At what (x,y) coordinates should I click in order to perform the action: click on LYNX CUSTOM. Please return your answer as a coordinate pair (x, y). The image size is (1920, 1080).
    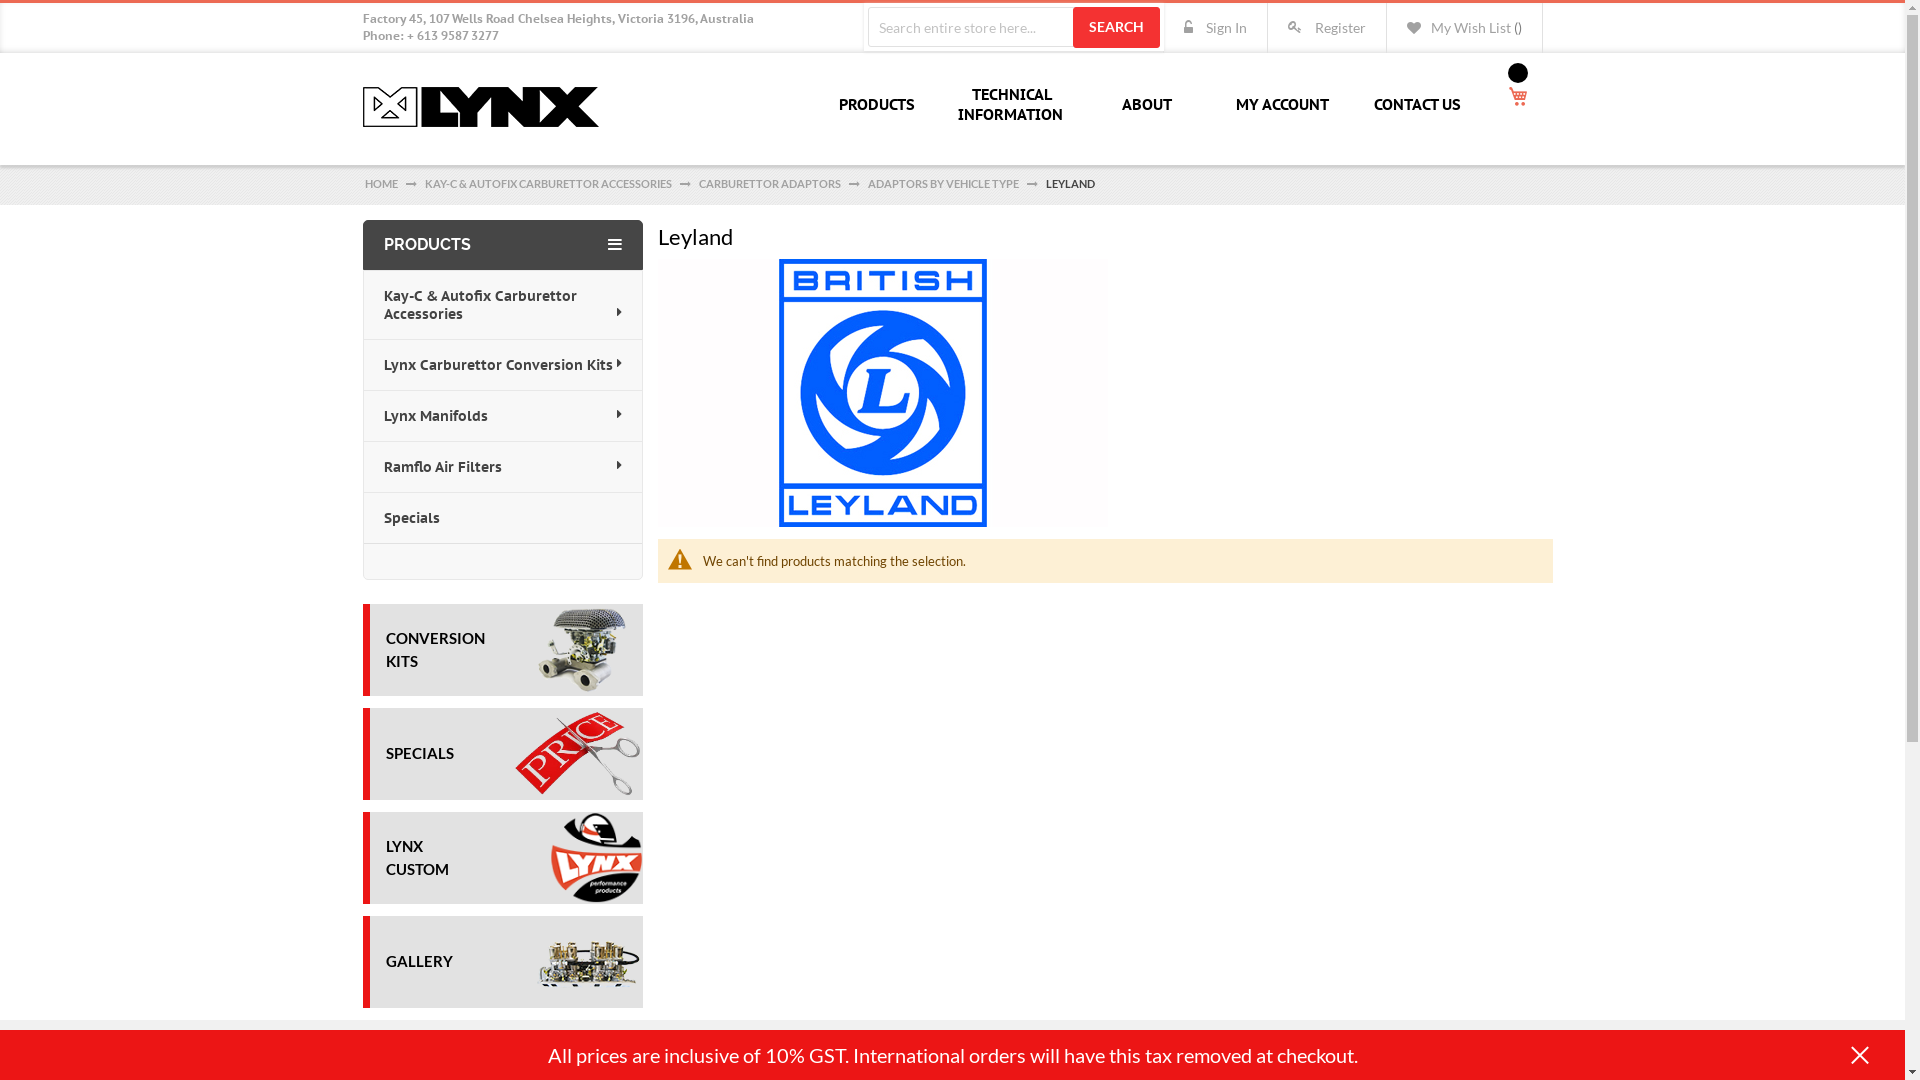
    Looking at the image, I should click on (418, 858).